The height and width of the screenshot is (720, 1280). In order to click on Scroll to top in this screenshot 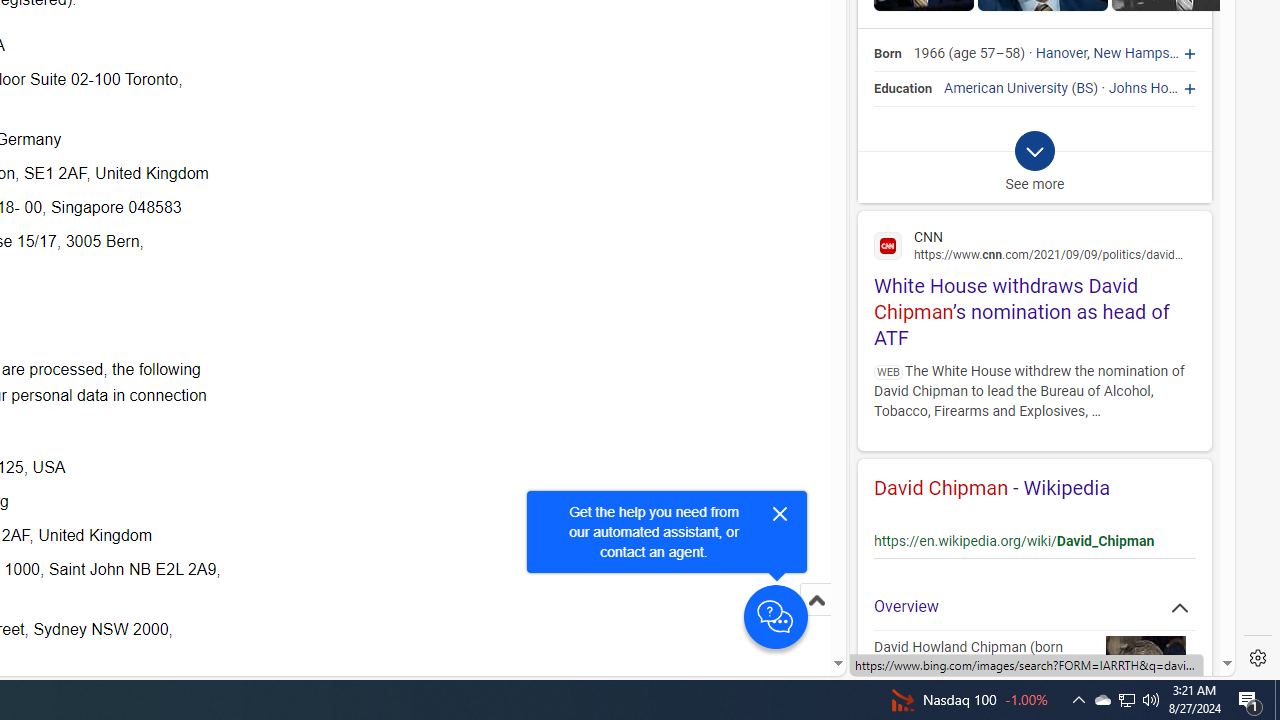, I will do `click(816, 620)`.